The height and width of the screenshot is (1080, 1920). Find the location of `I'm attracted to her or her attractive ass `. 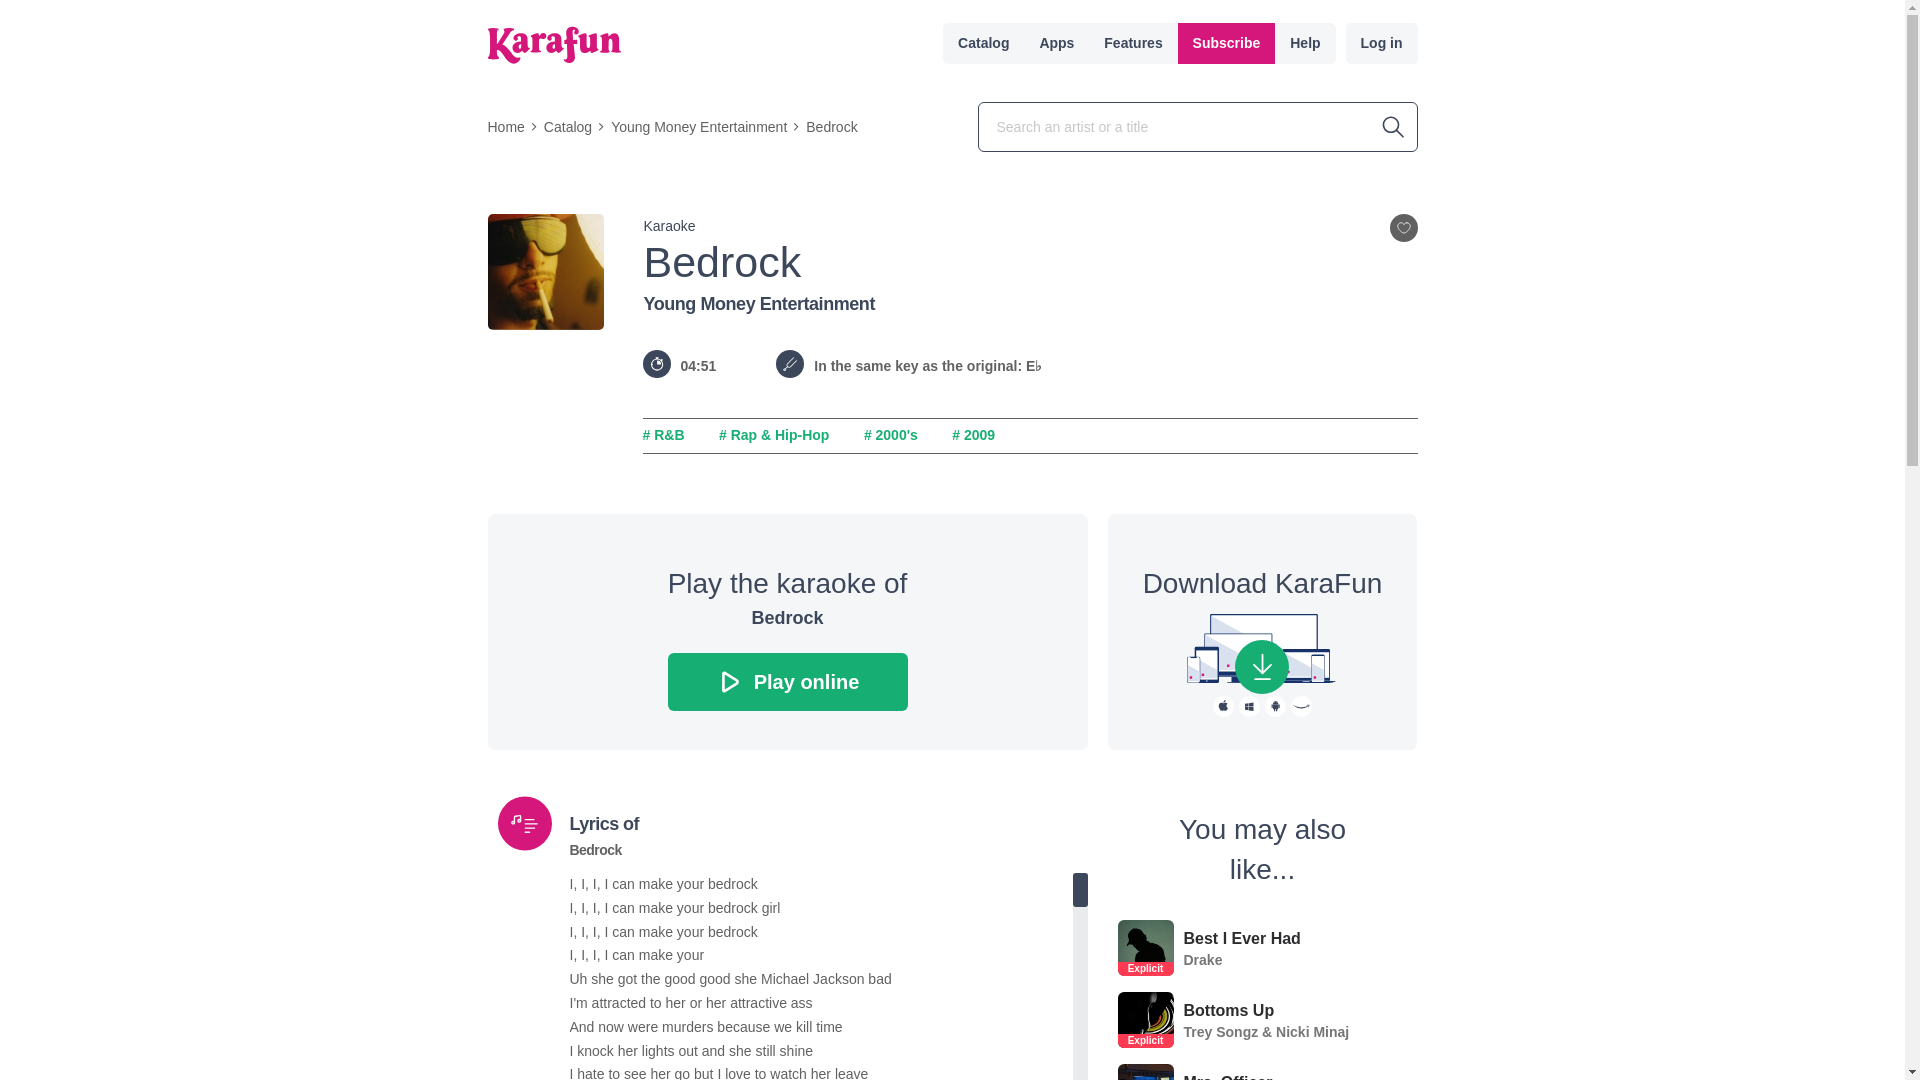

I'm attracted to her or her attractive ass  is located at coordinates (822, 1004).